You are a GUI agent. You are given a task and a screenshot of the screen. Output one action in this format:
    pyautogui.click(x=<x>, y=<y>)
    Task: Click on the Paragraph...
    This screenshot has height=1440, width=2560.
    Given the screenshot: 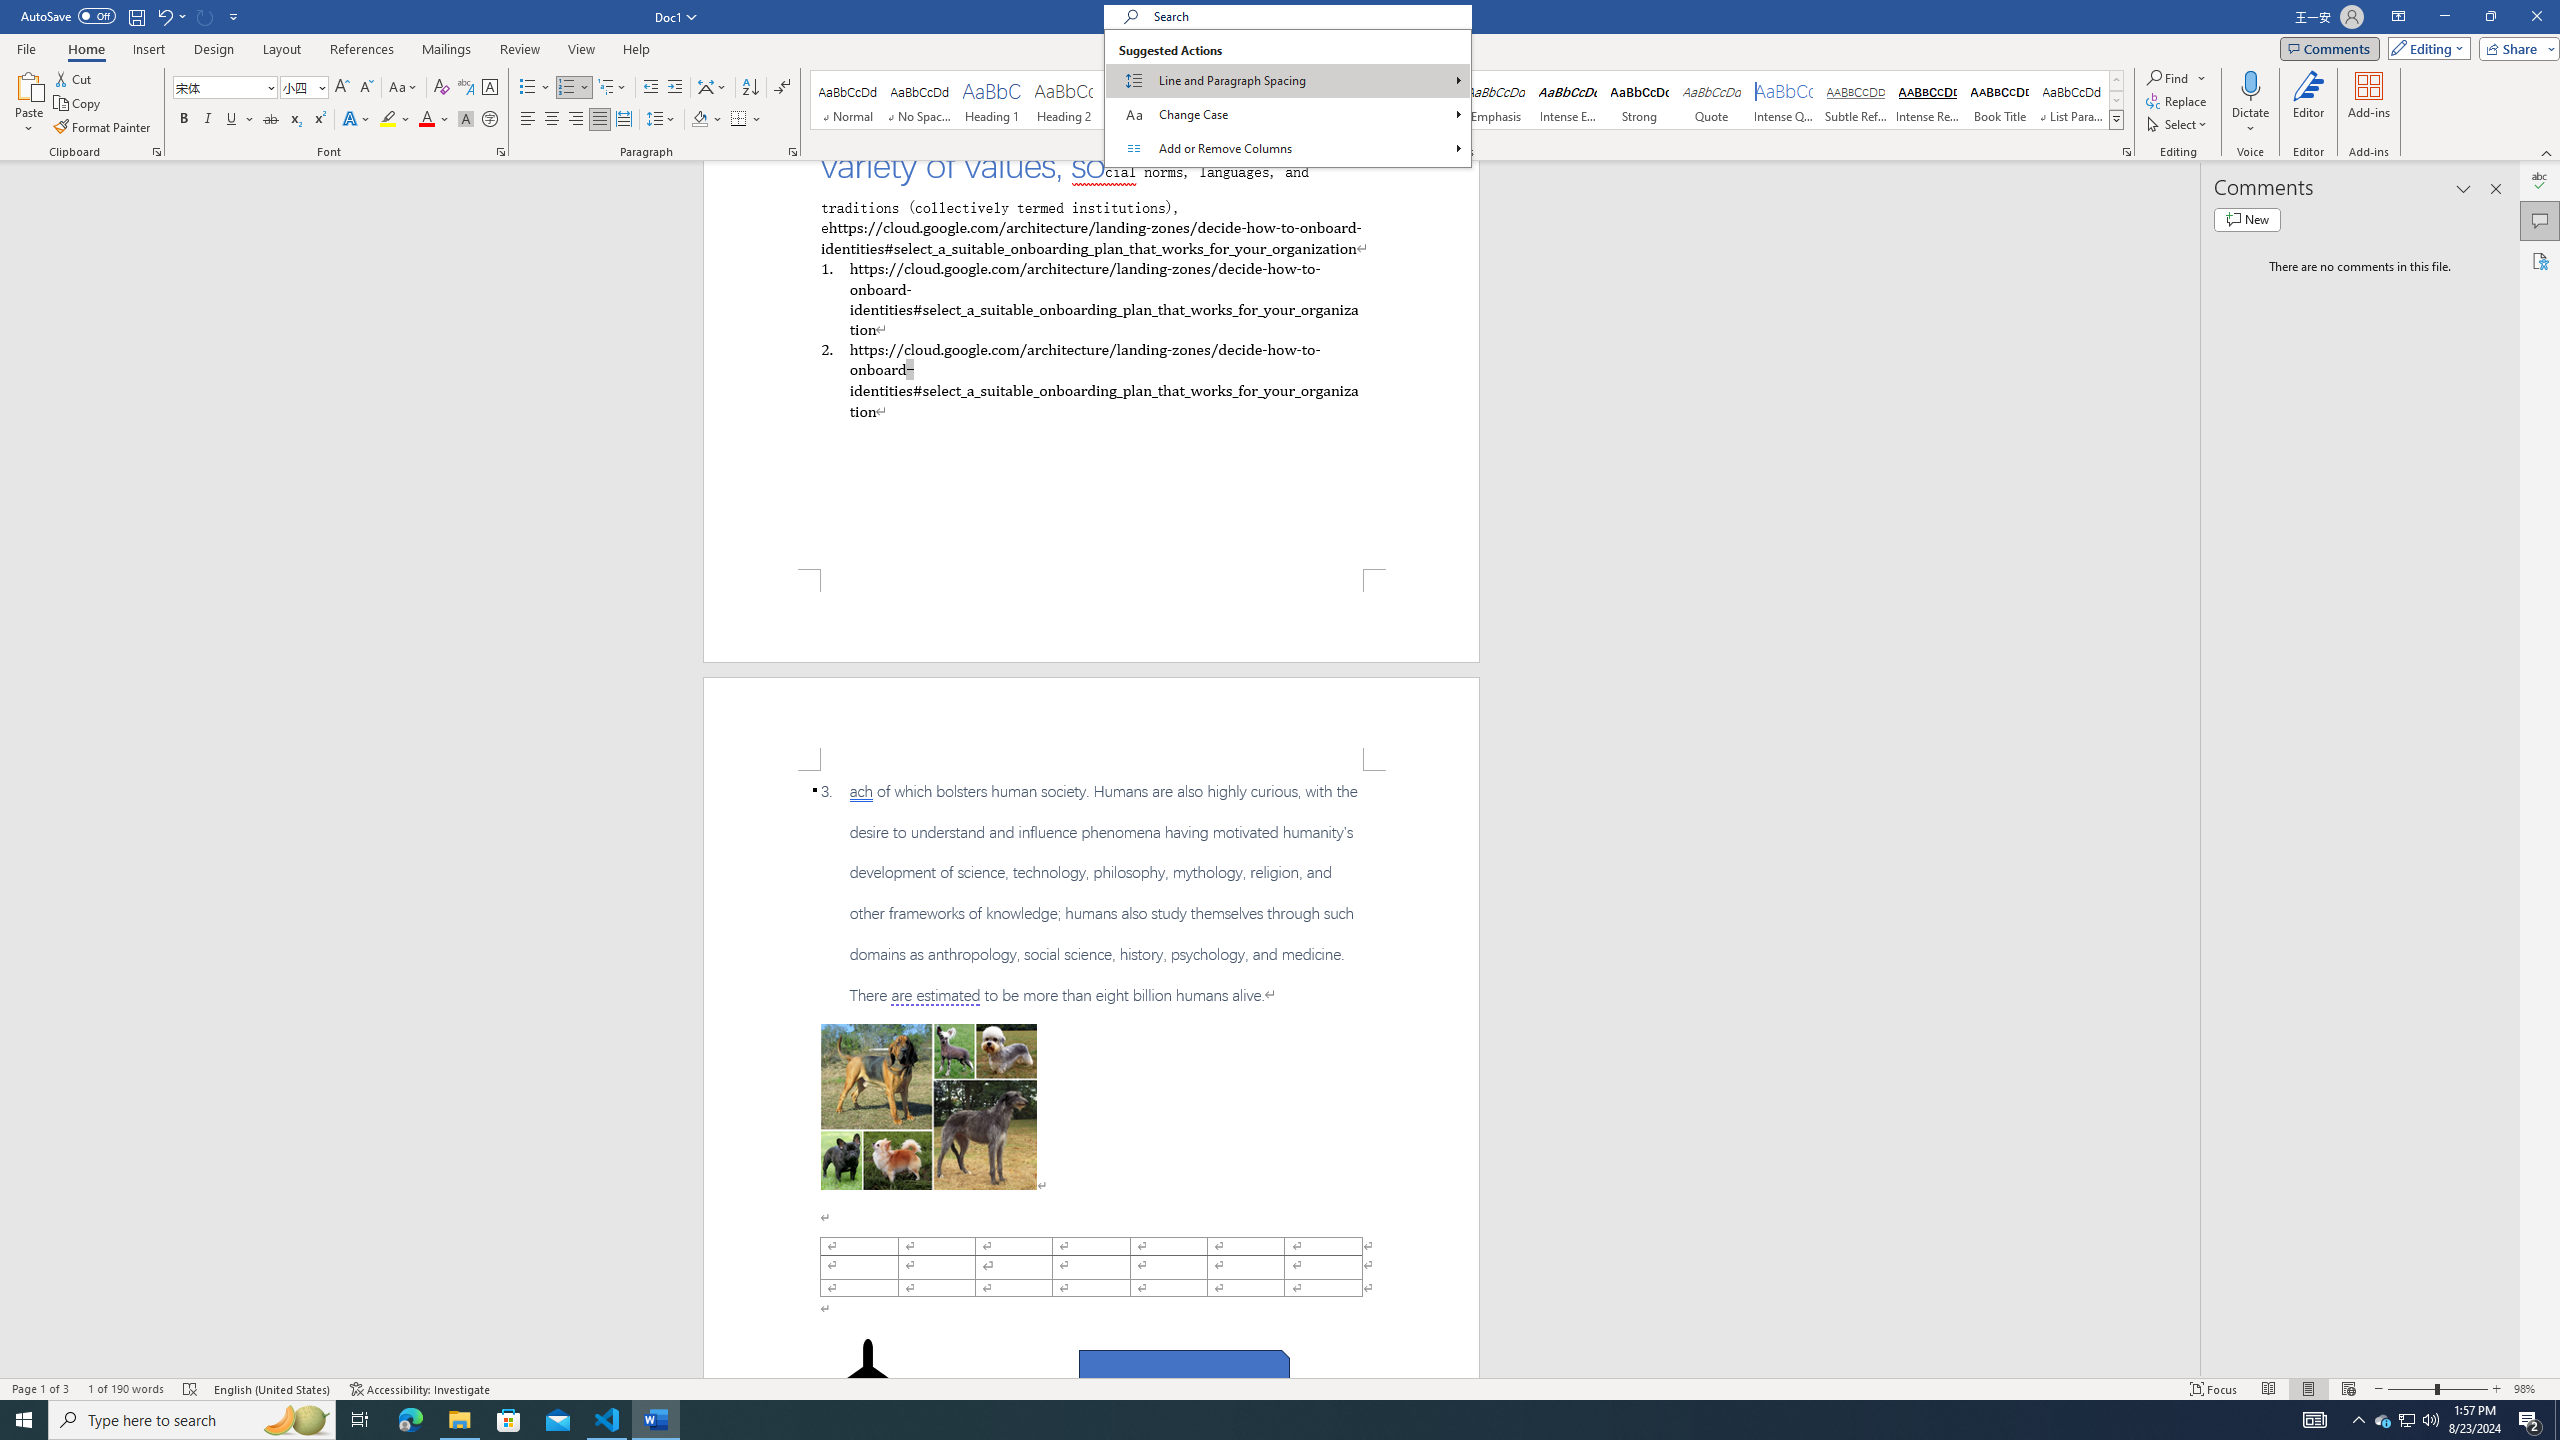 What is the action you would take?
    pyautogui.click(x=793, y=152)
    